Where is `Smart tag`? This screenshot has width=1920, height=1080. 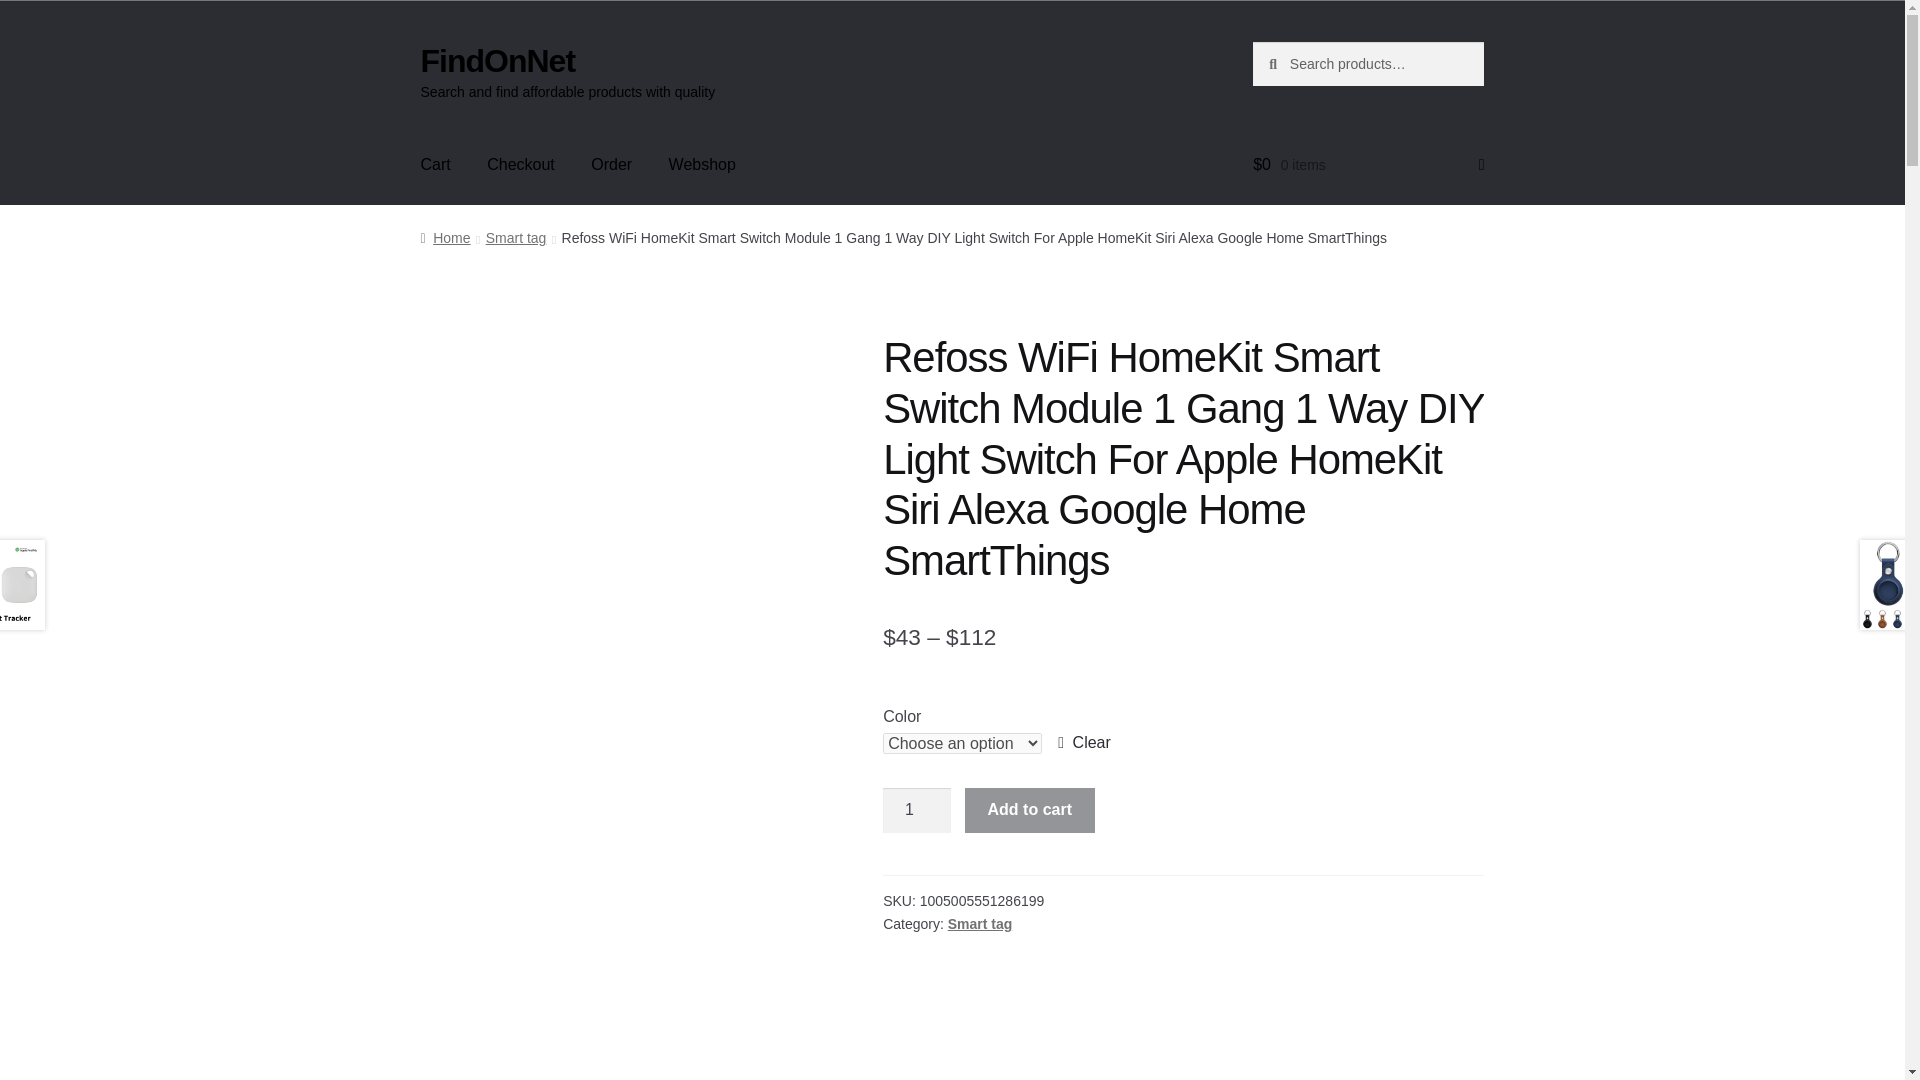
Smart tag is located at coordinates (980, 924).